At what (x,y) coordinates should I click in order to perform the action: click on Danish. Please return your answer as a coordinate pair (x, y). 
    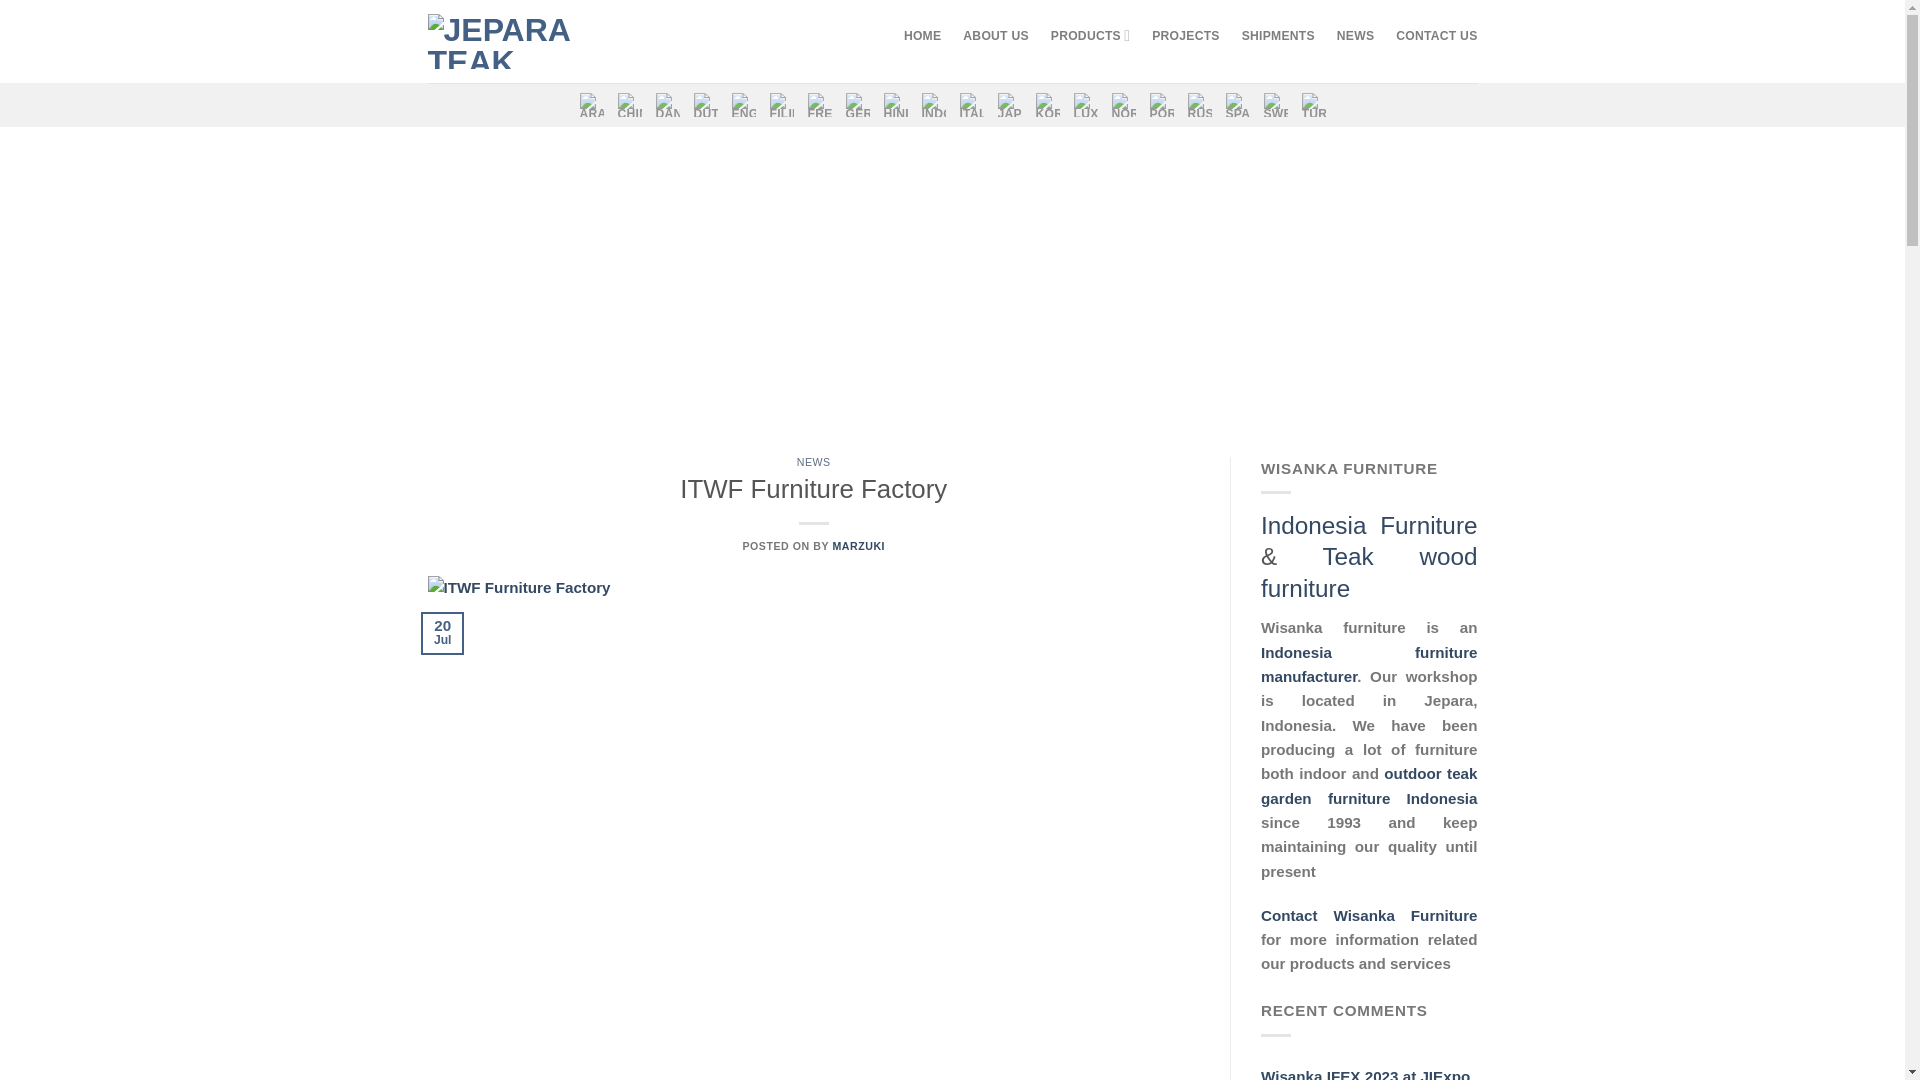
    Looking at the image, I should click on (668, 105).